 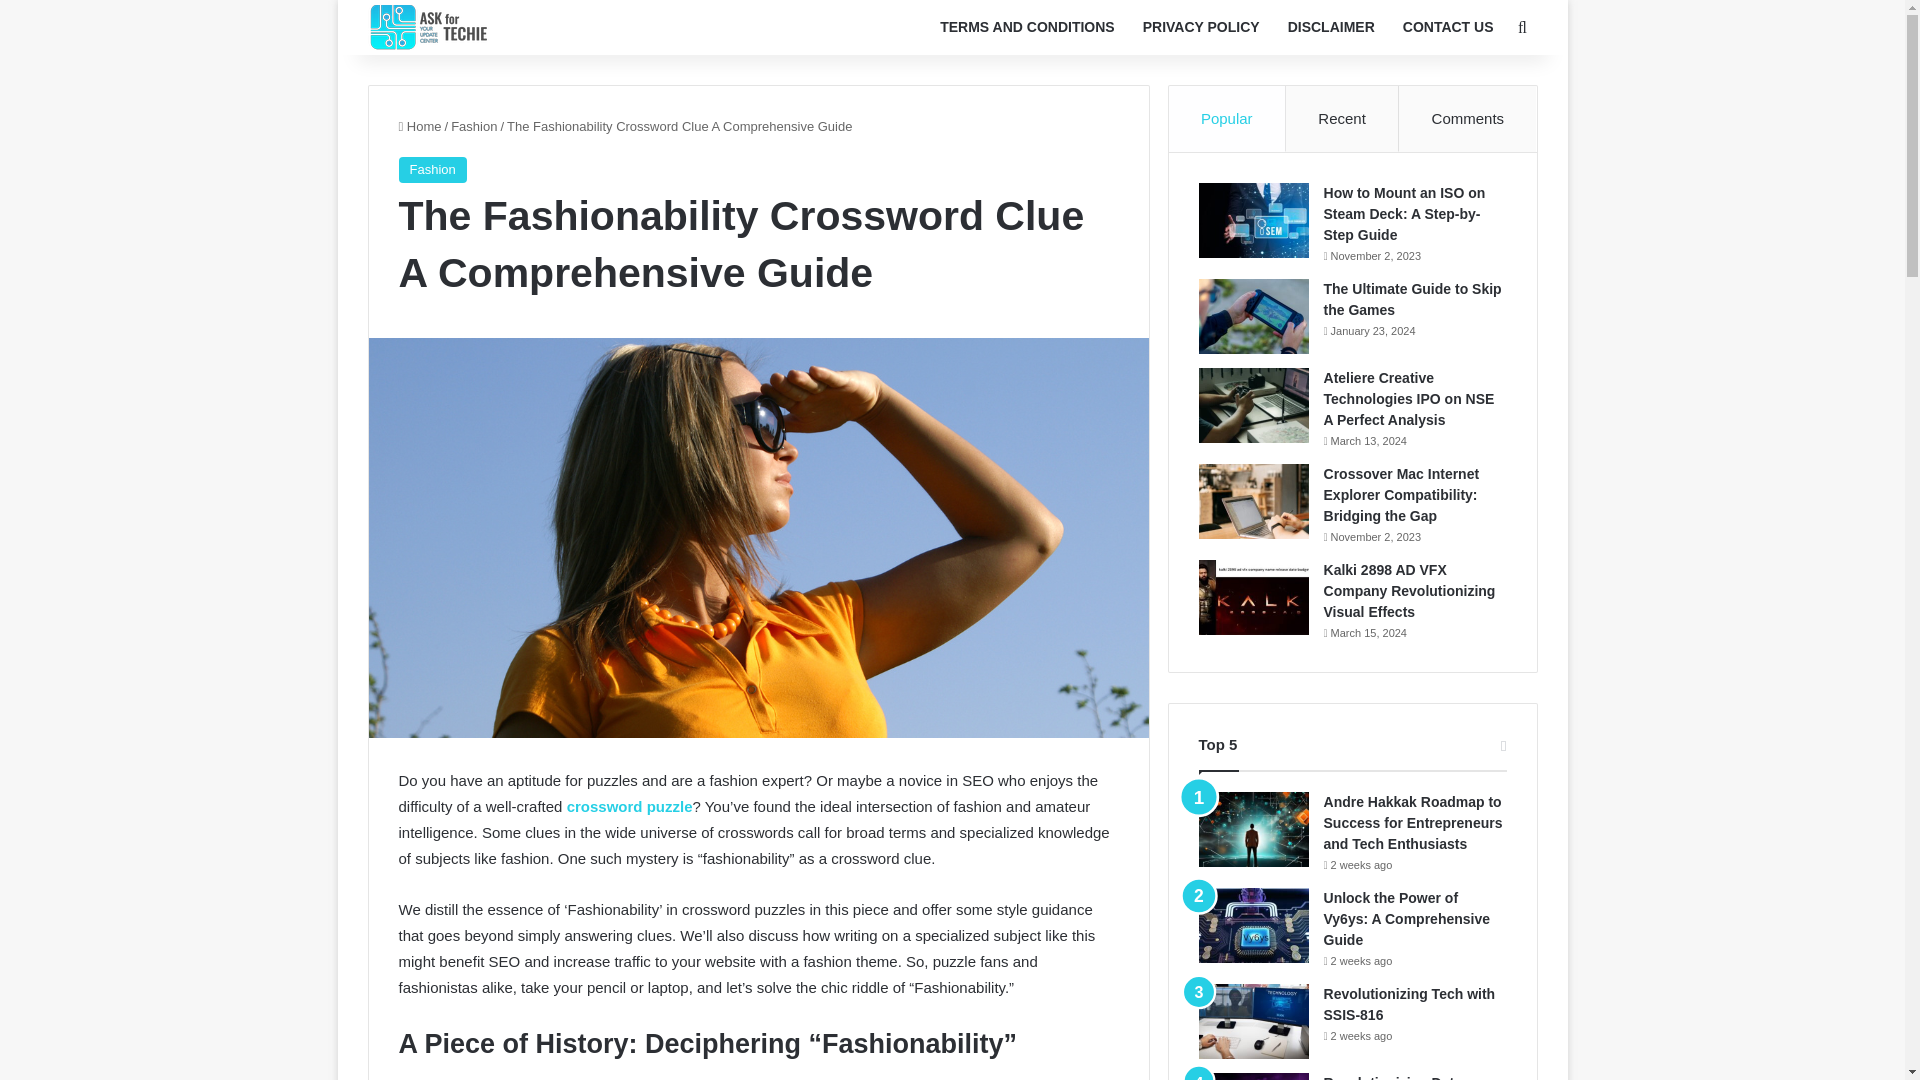 I want to click on Ask For Techie, so click(x=432, y=27).